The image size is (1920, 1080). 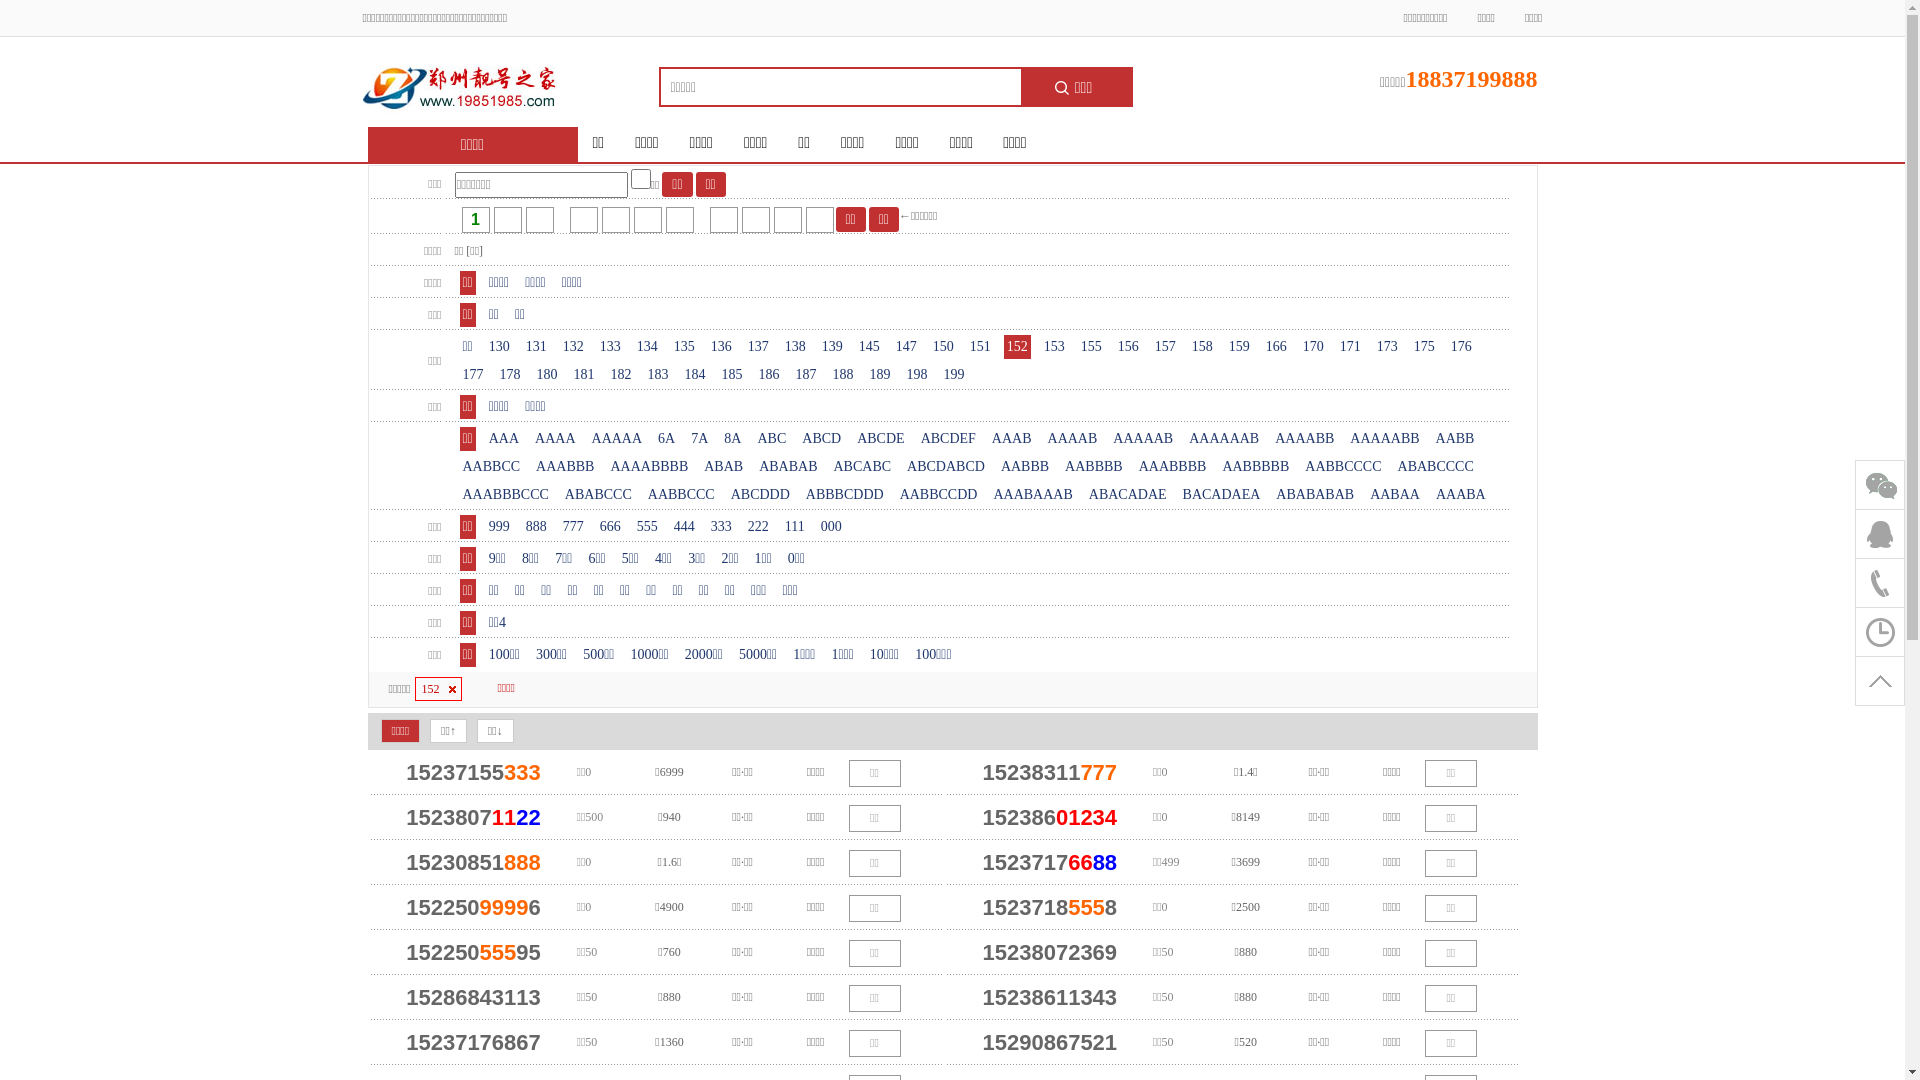 What do you see at coordinates (658, 375) in the screenshot?
I see `183` at bounding box center [658, 375].